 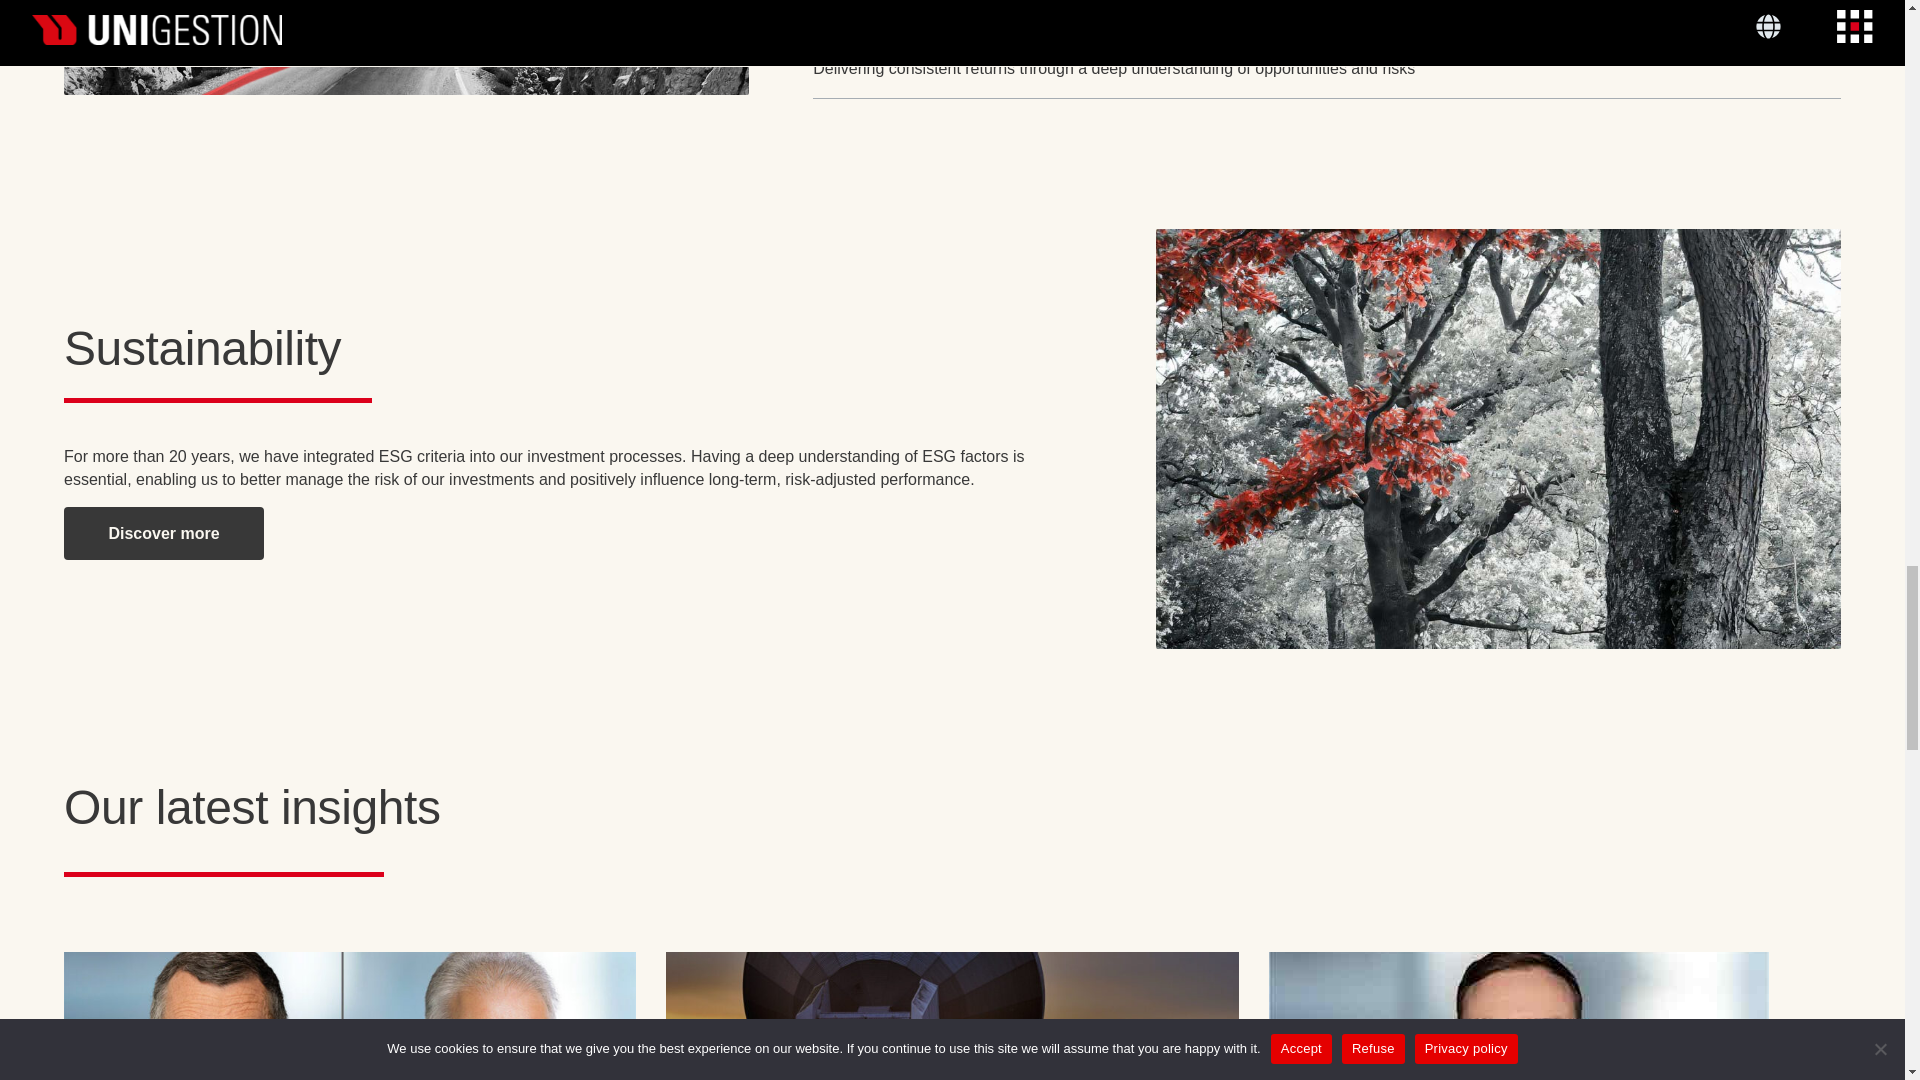 What do you see at coordinates (164, 533) in the screenshot?
I see `Discover more` at bounding box center [164, 533].